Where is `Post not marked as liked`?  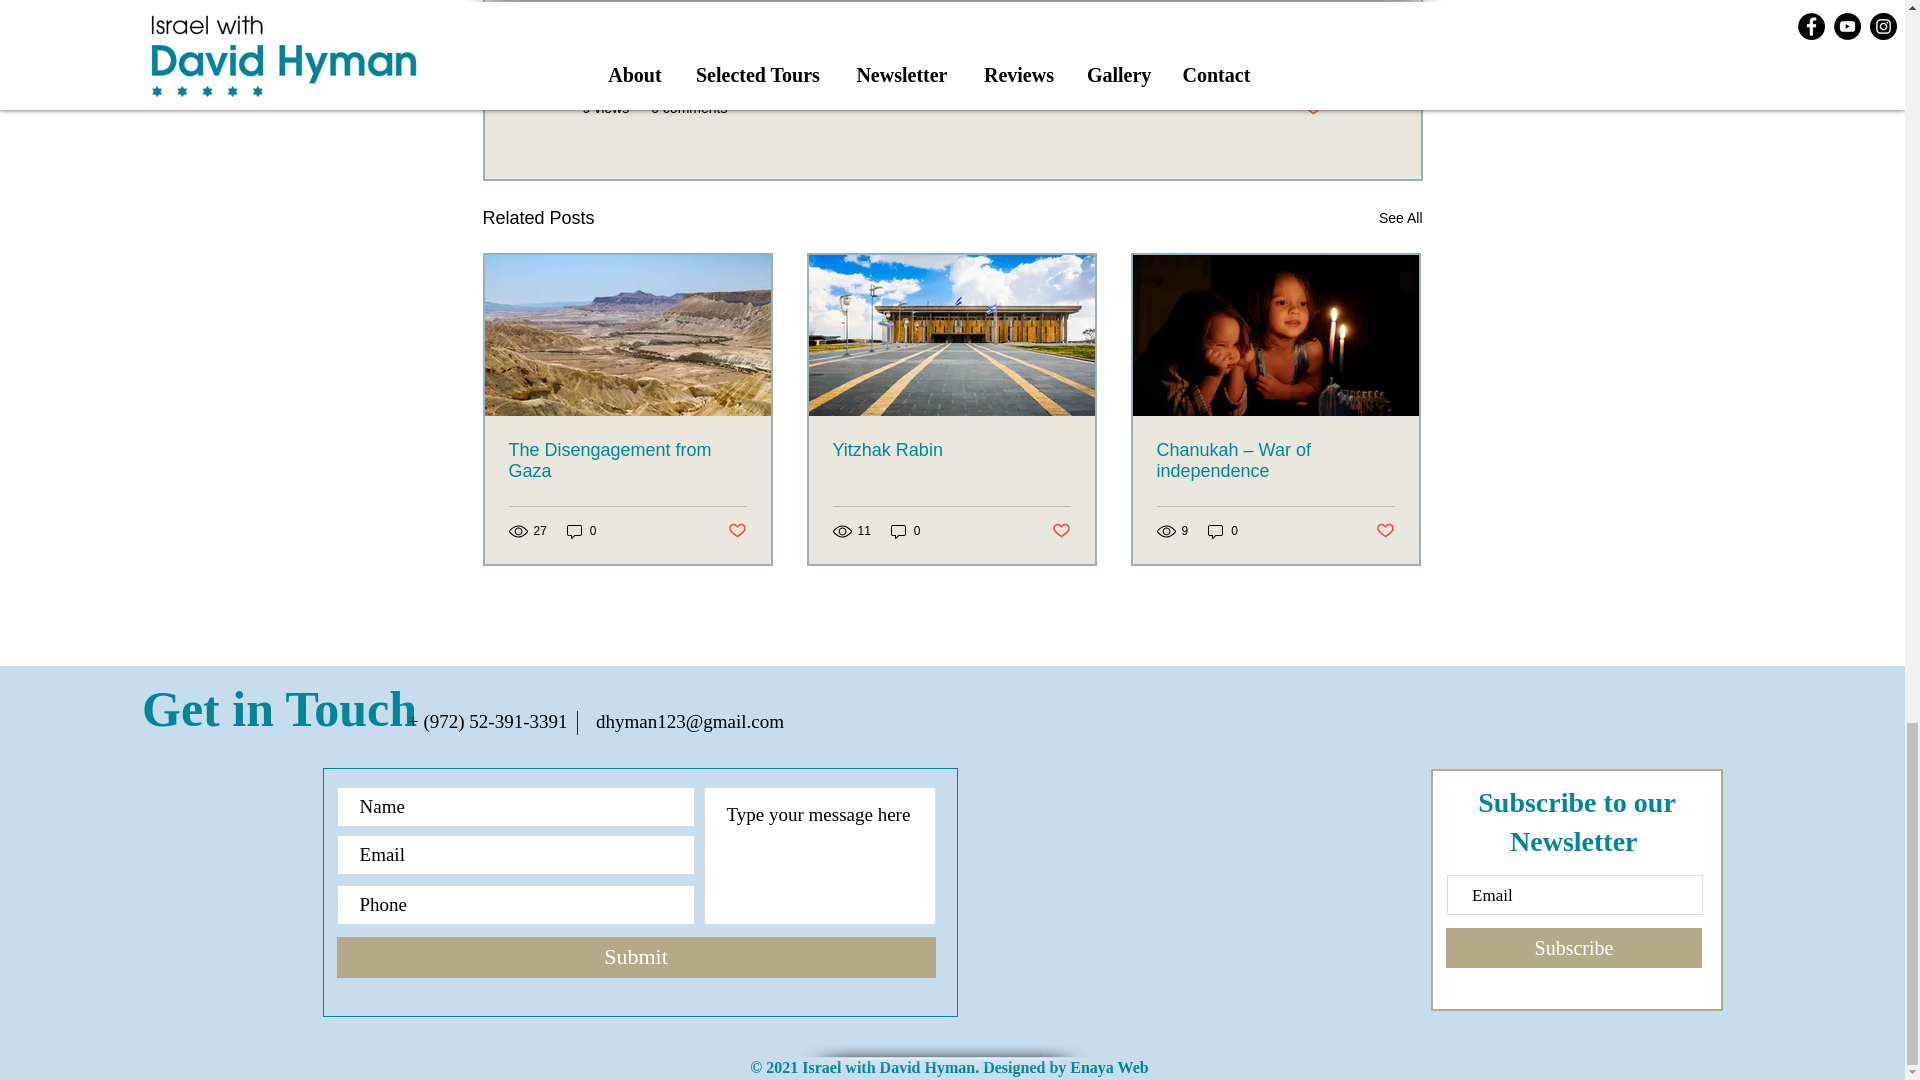
Post not marked as liked is located at coordinates (1386, 531).